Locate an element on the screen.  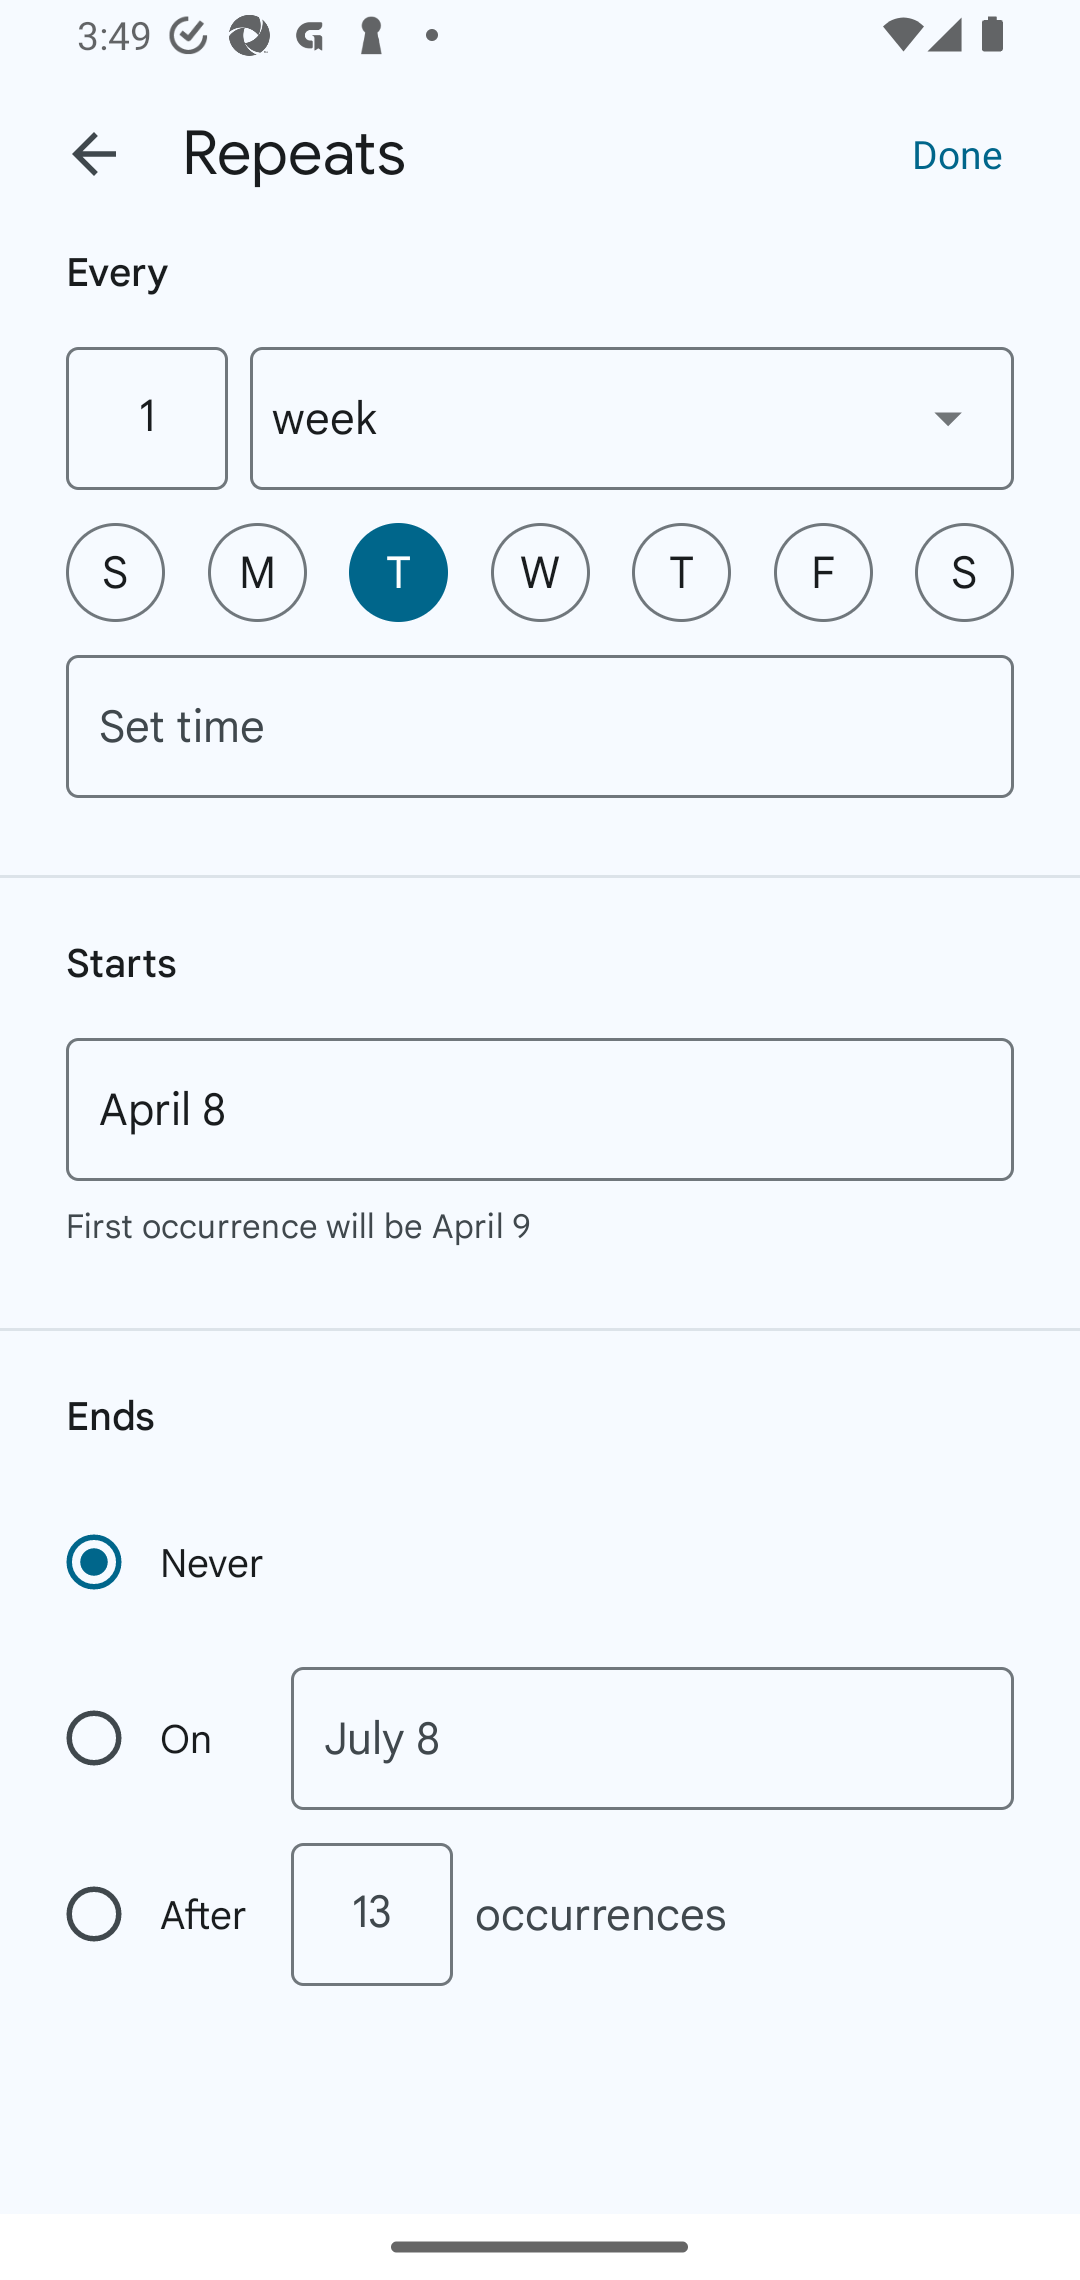
July 8 is located at coordinates (652, 1738).